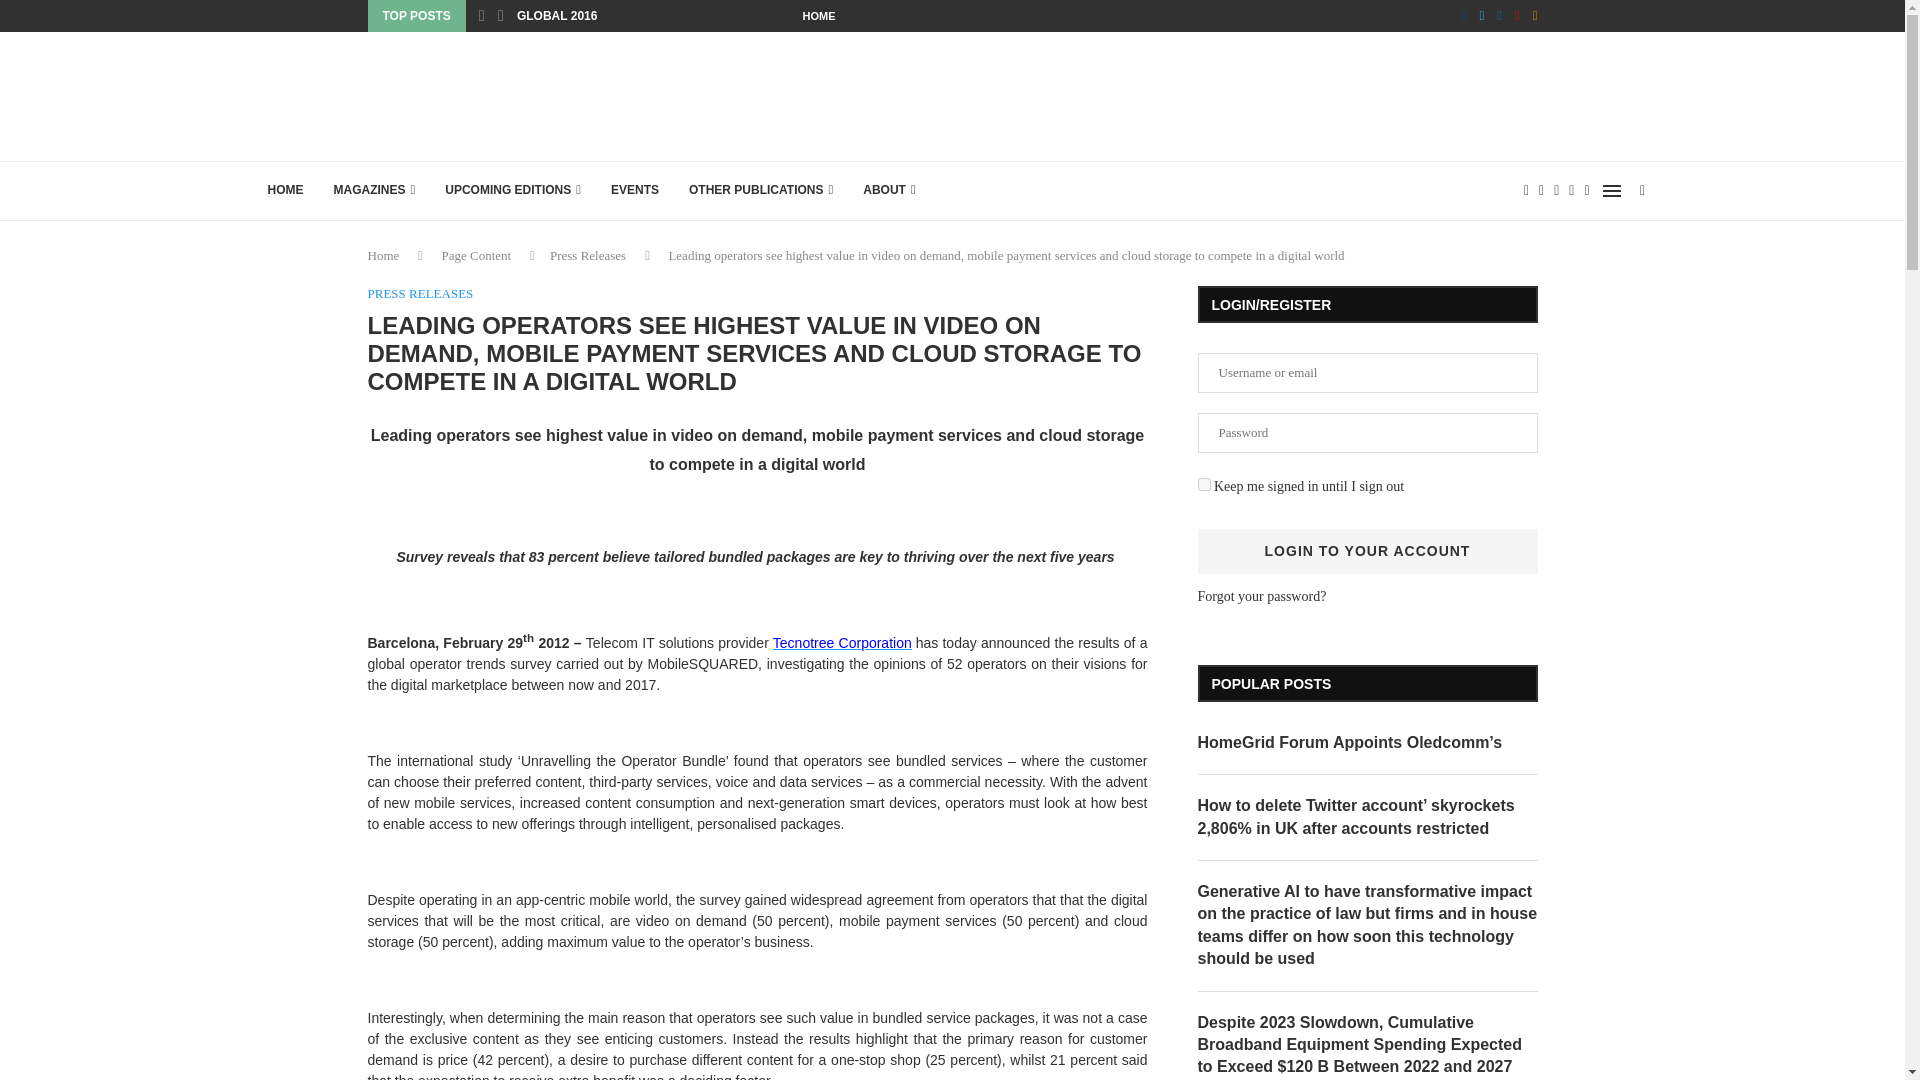 Image resolution: width=1920 pixels, height=1080 pixels. Describe the element at coordinates (1204, 484) in the screenshot. I see `forever` at that location.